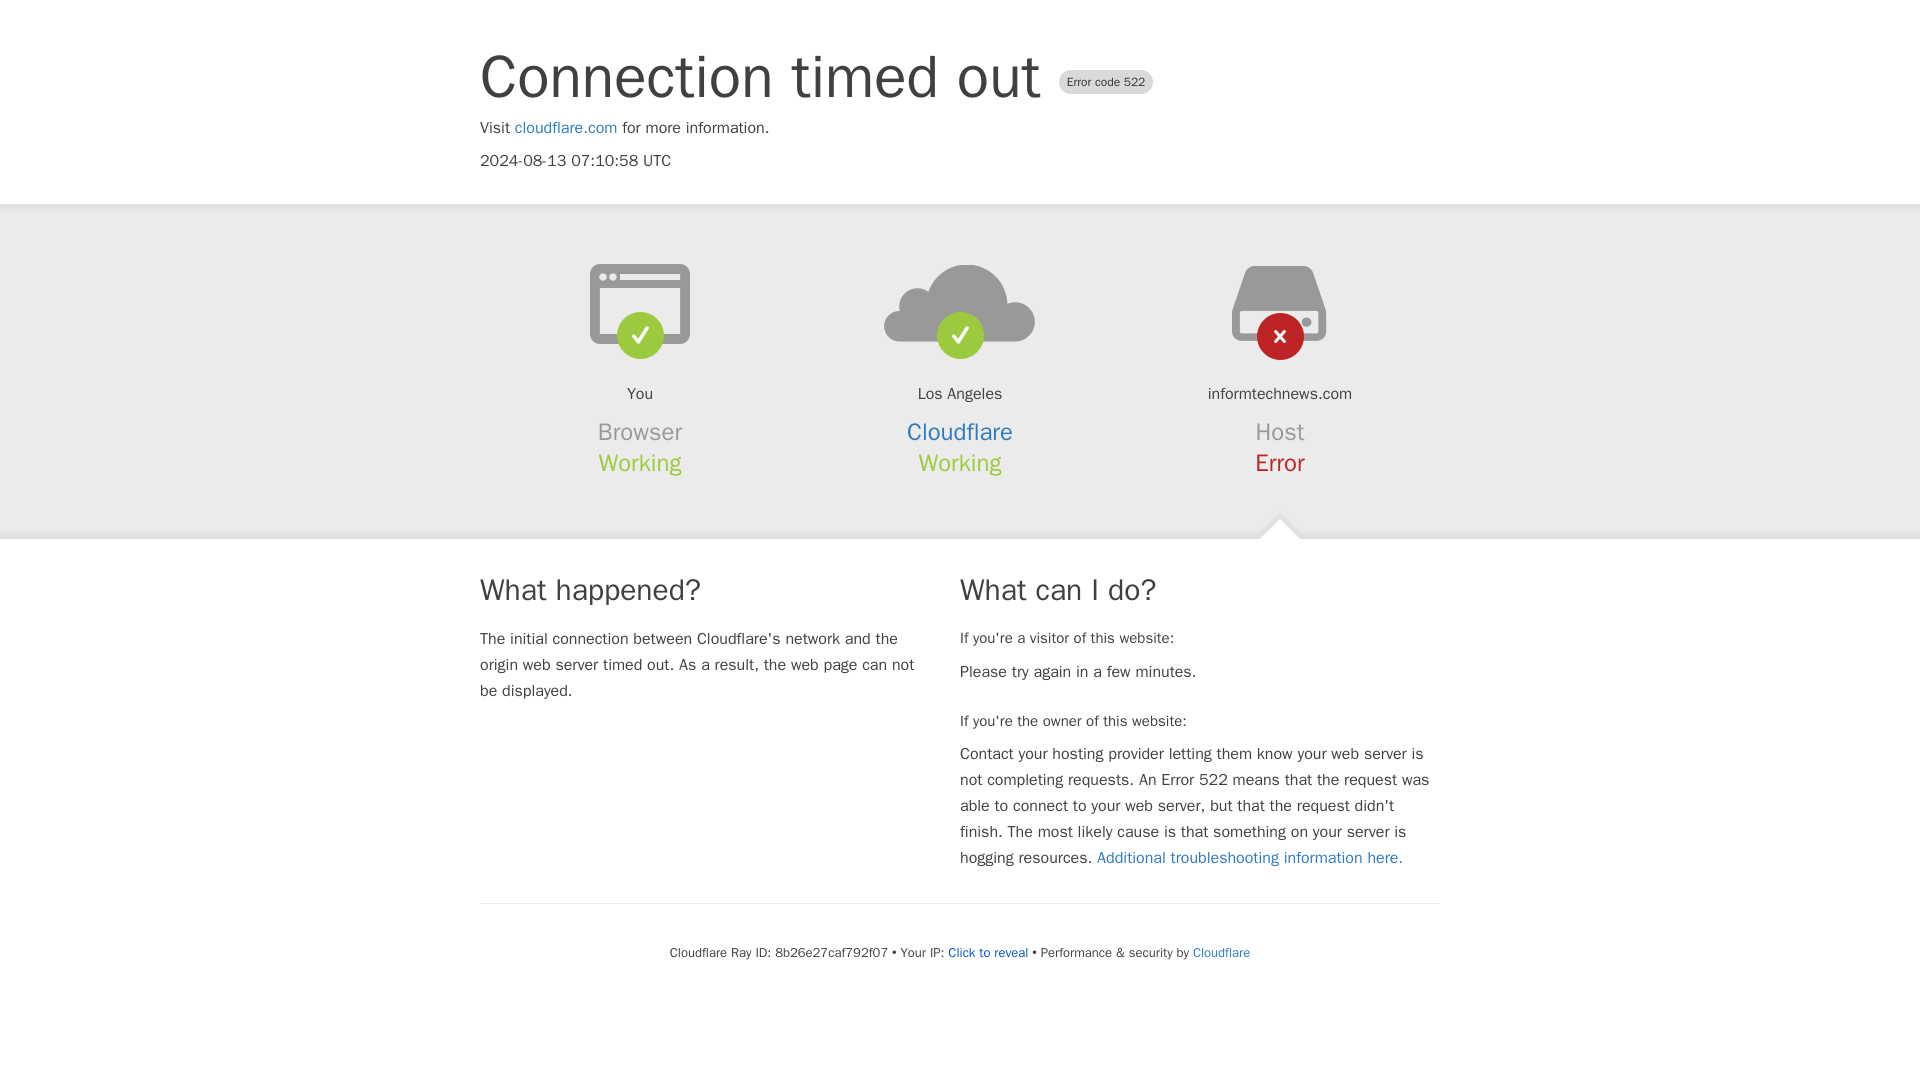 The image size is (1920, 1080). I want to click on cloudflare.com, so click(566, 128).